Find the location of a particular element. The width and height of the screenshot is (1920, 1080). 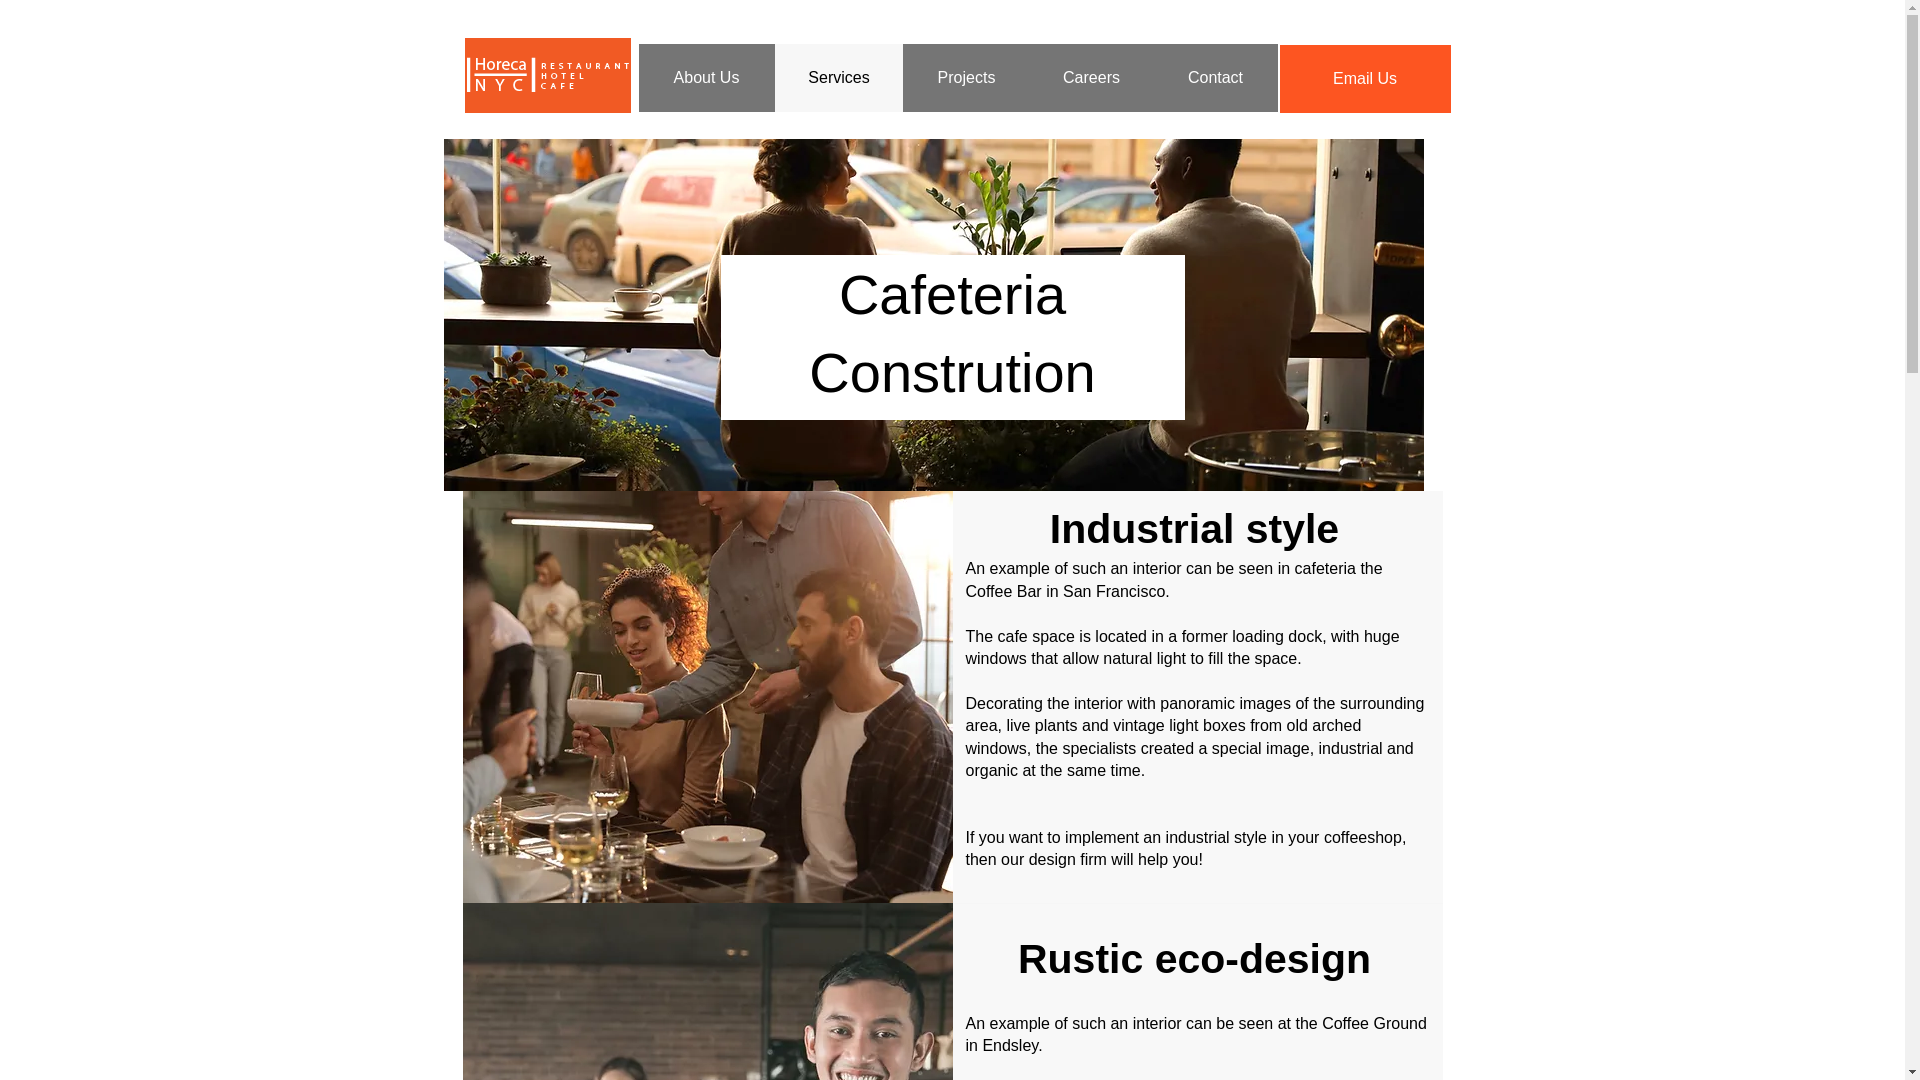

Careers is located at coordinates (1091, 78).